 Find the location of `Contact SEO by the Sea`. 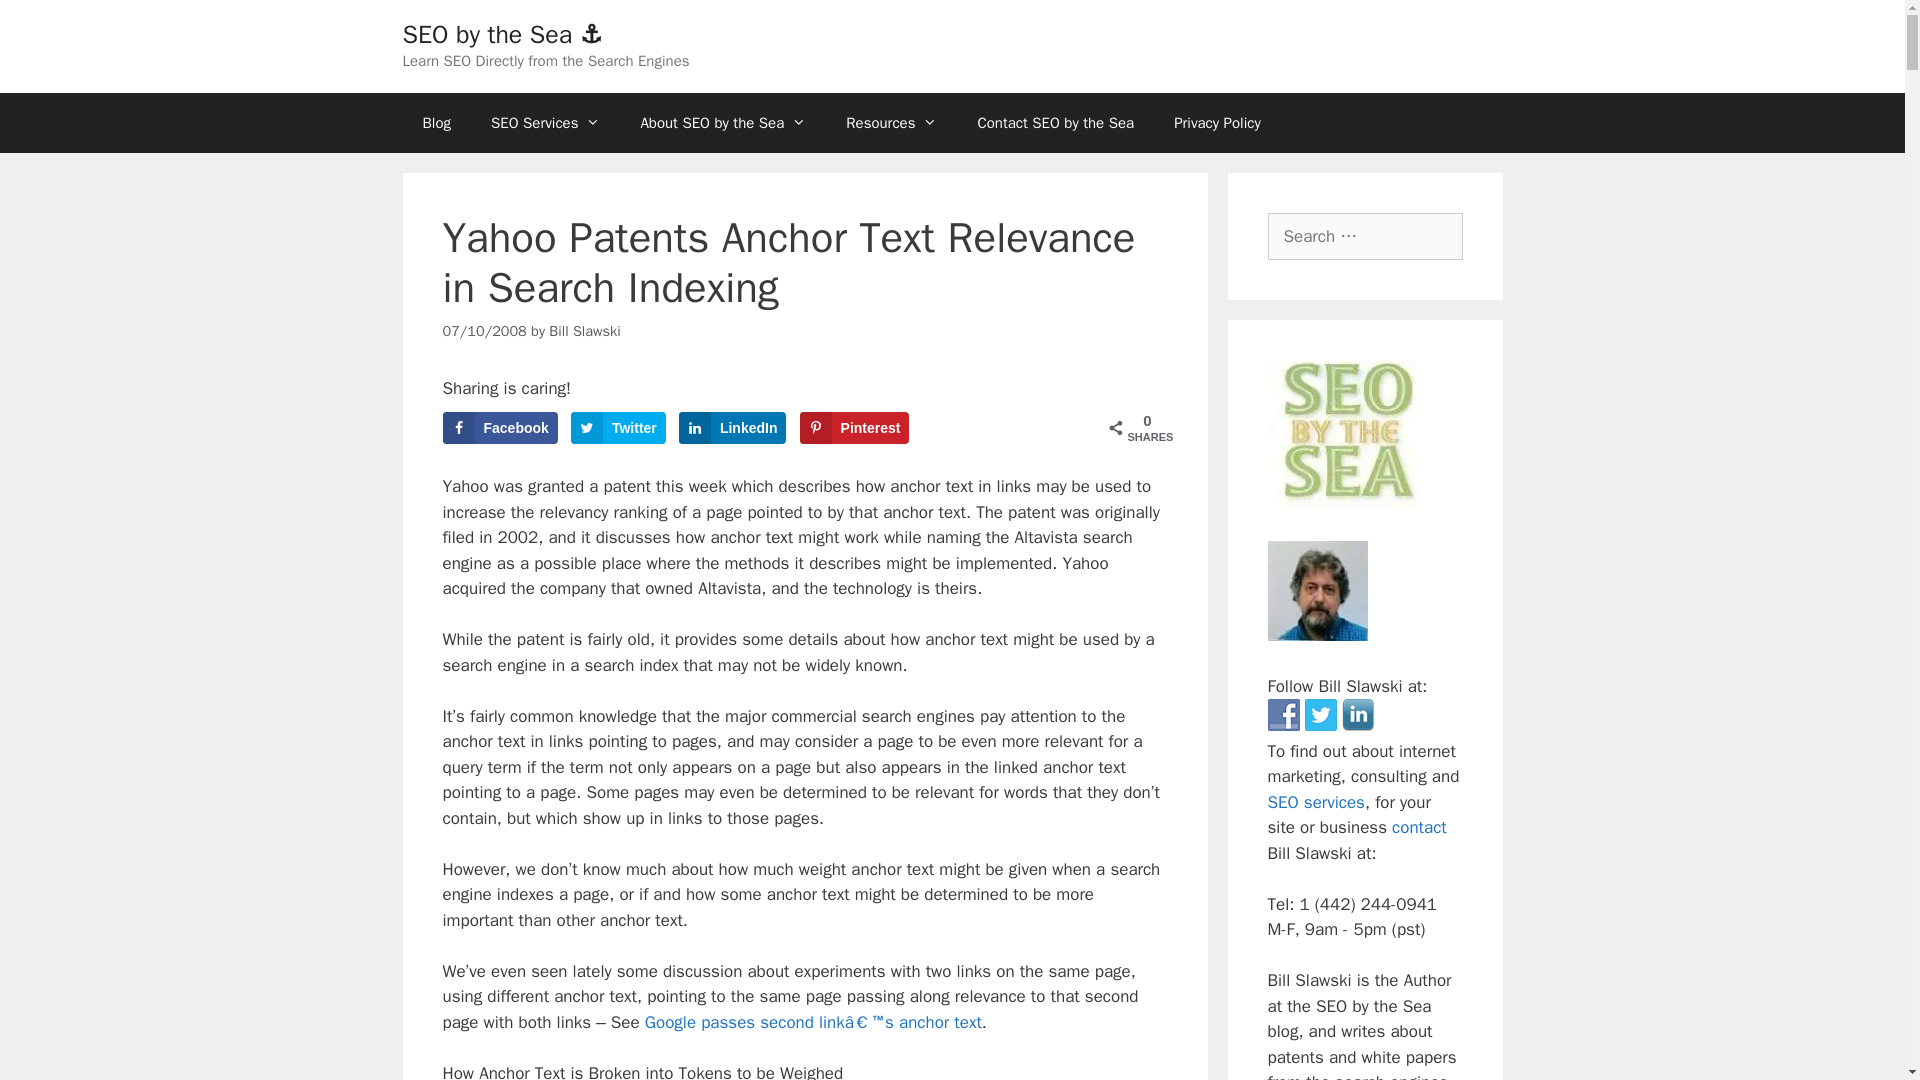

Contact SEO by the Sea is located at coordinates (1054, 122).